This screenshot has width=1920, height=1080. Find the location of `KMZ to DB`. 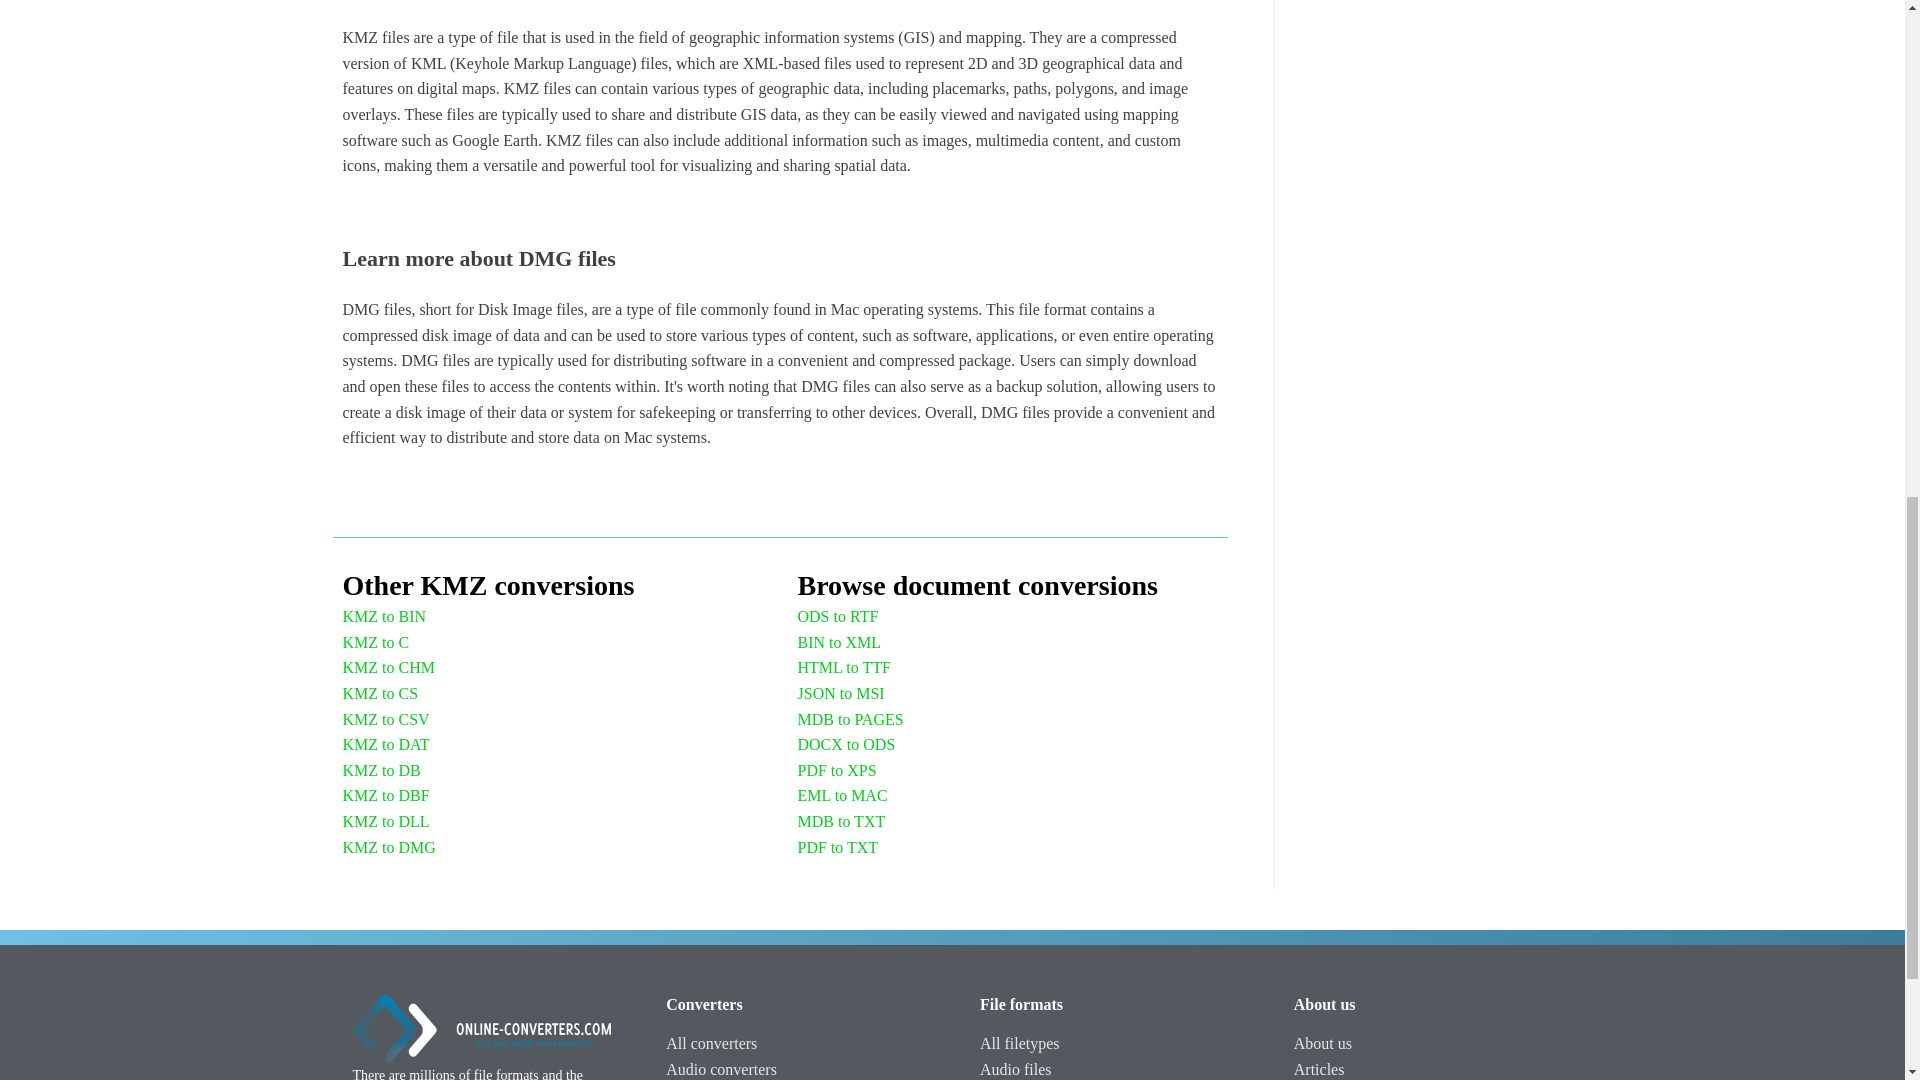

KMZ to DB is located at coordinates (380, 771).